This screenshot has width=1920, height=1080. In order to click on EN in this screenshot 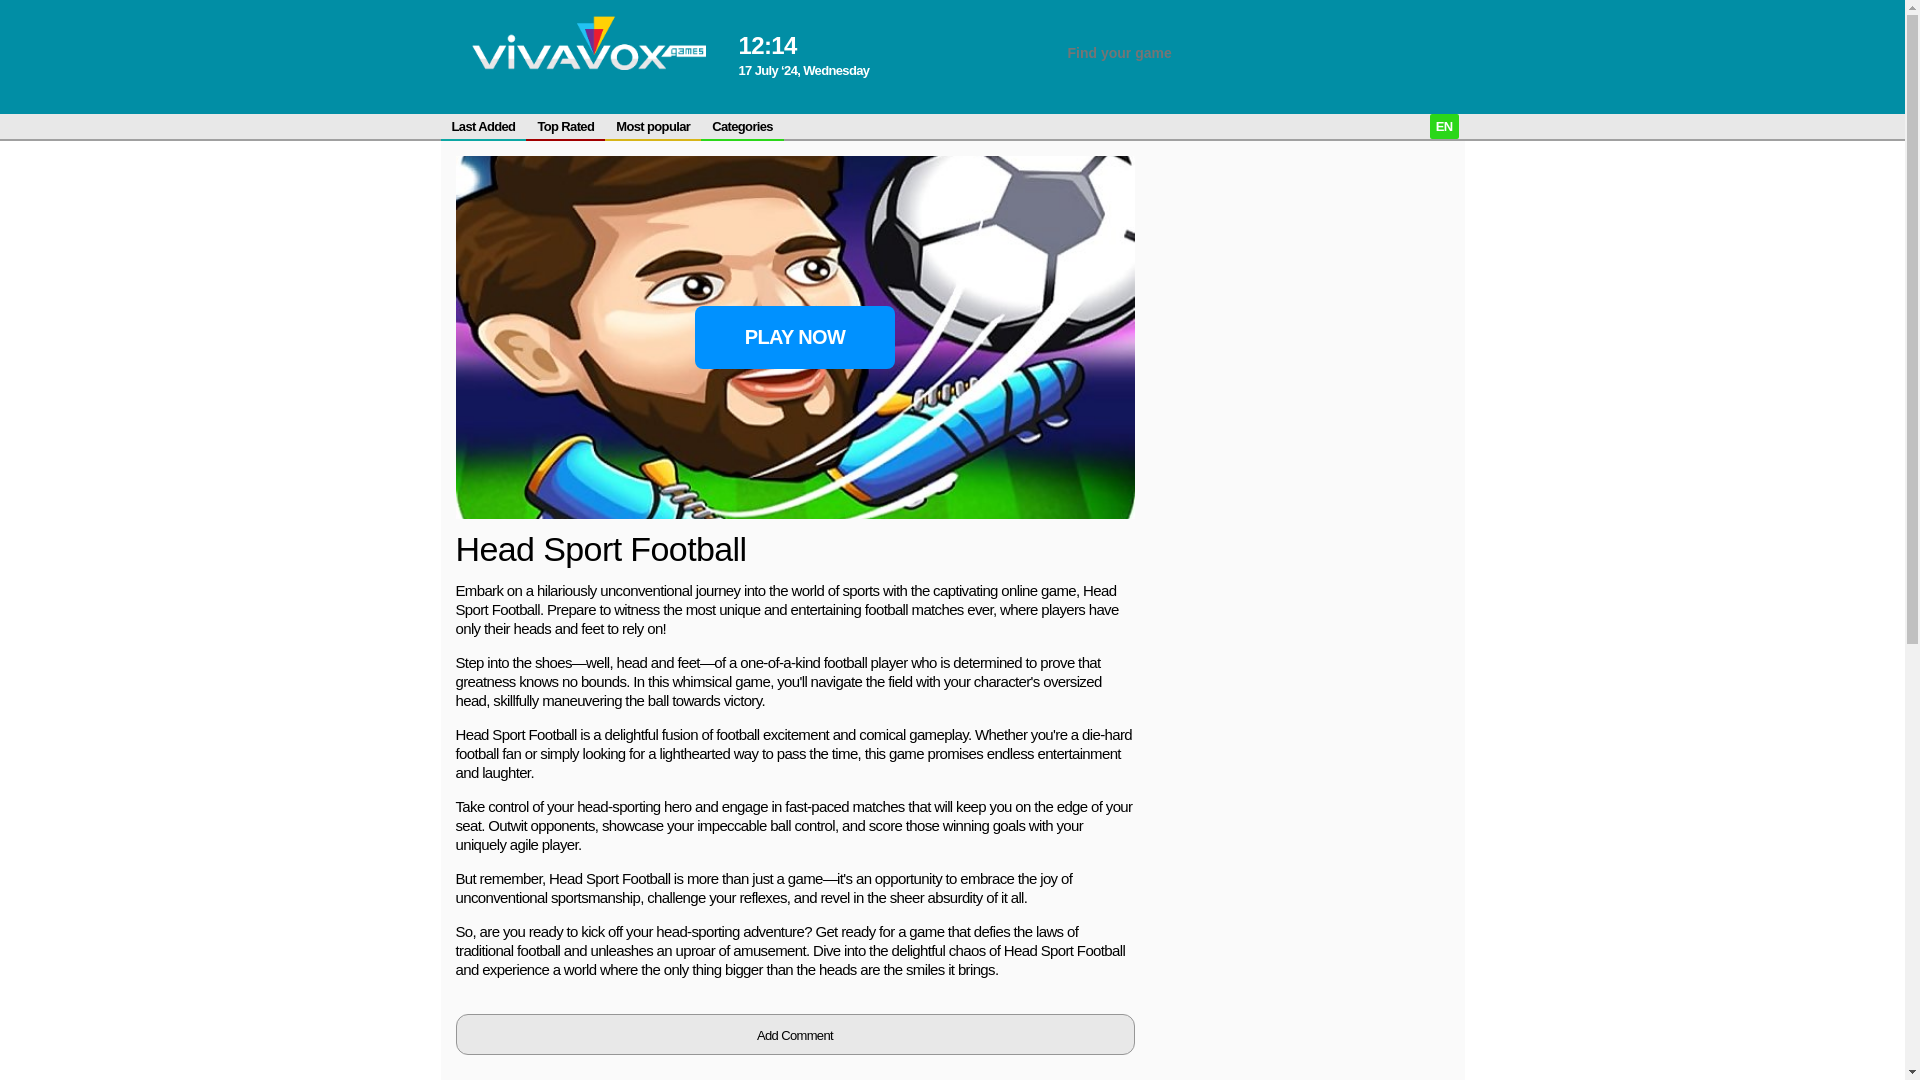, I will do `click(1444, 126)`.